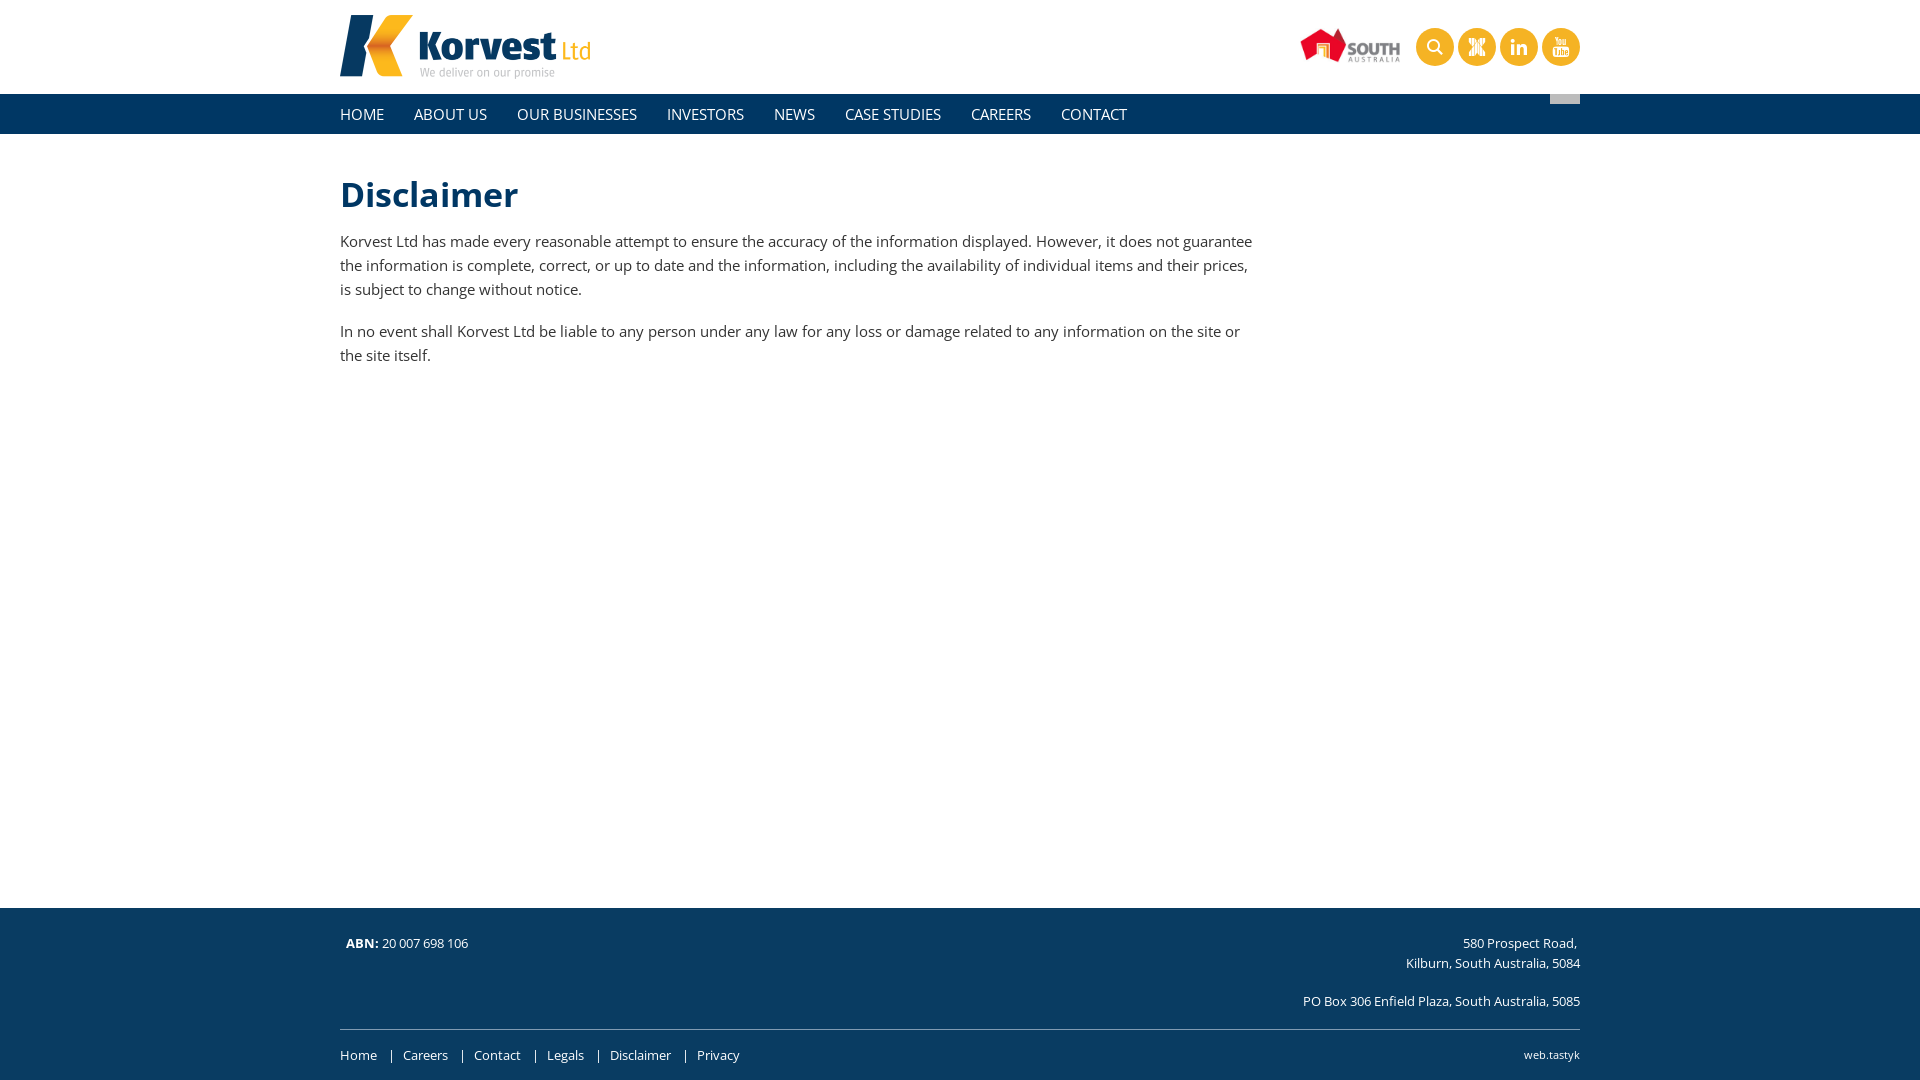  I want to click on Disclaimer, so click(640, 1056).